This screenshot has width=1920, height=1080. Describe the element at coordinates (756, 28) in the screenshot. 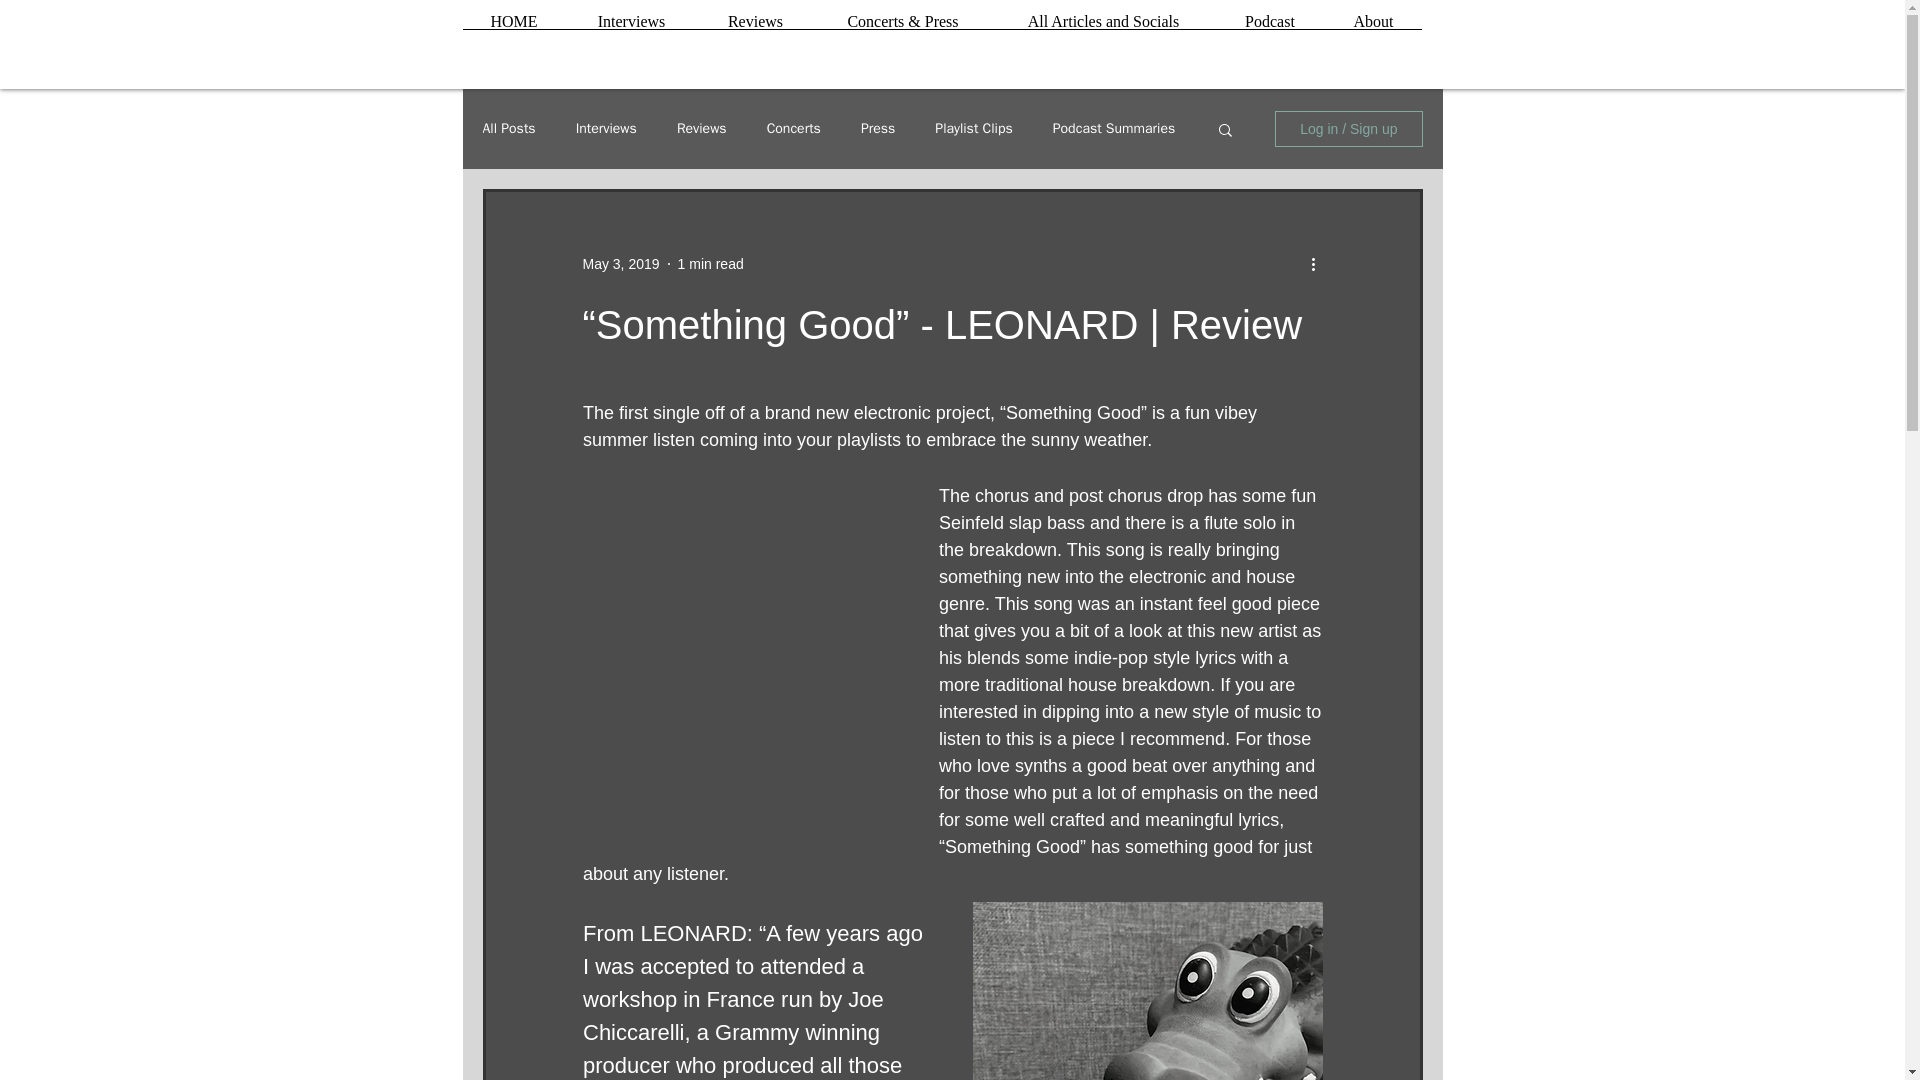

I see `Reviews` at that location.